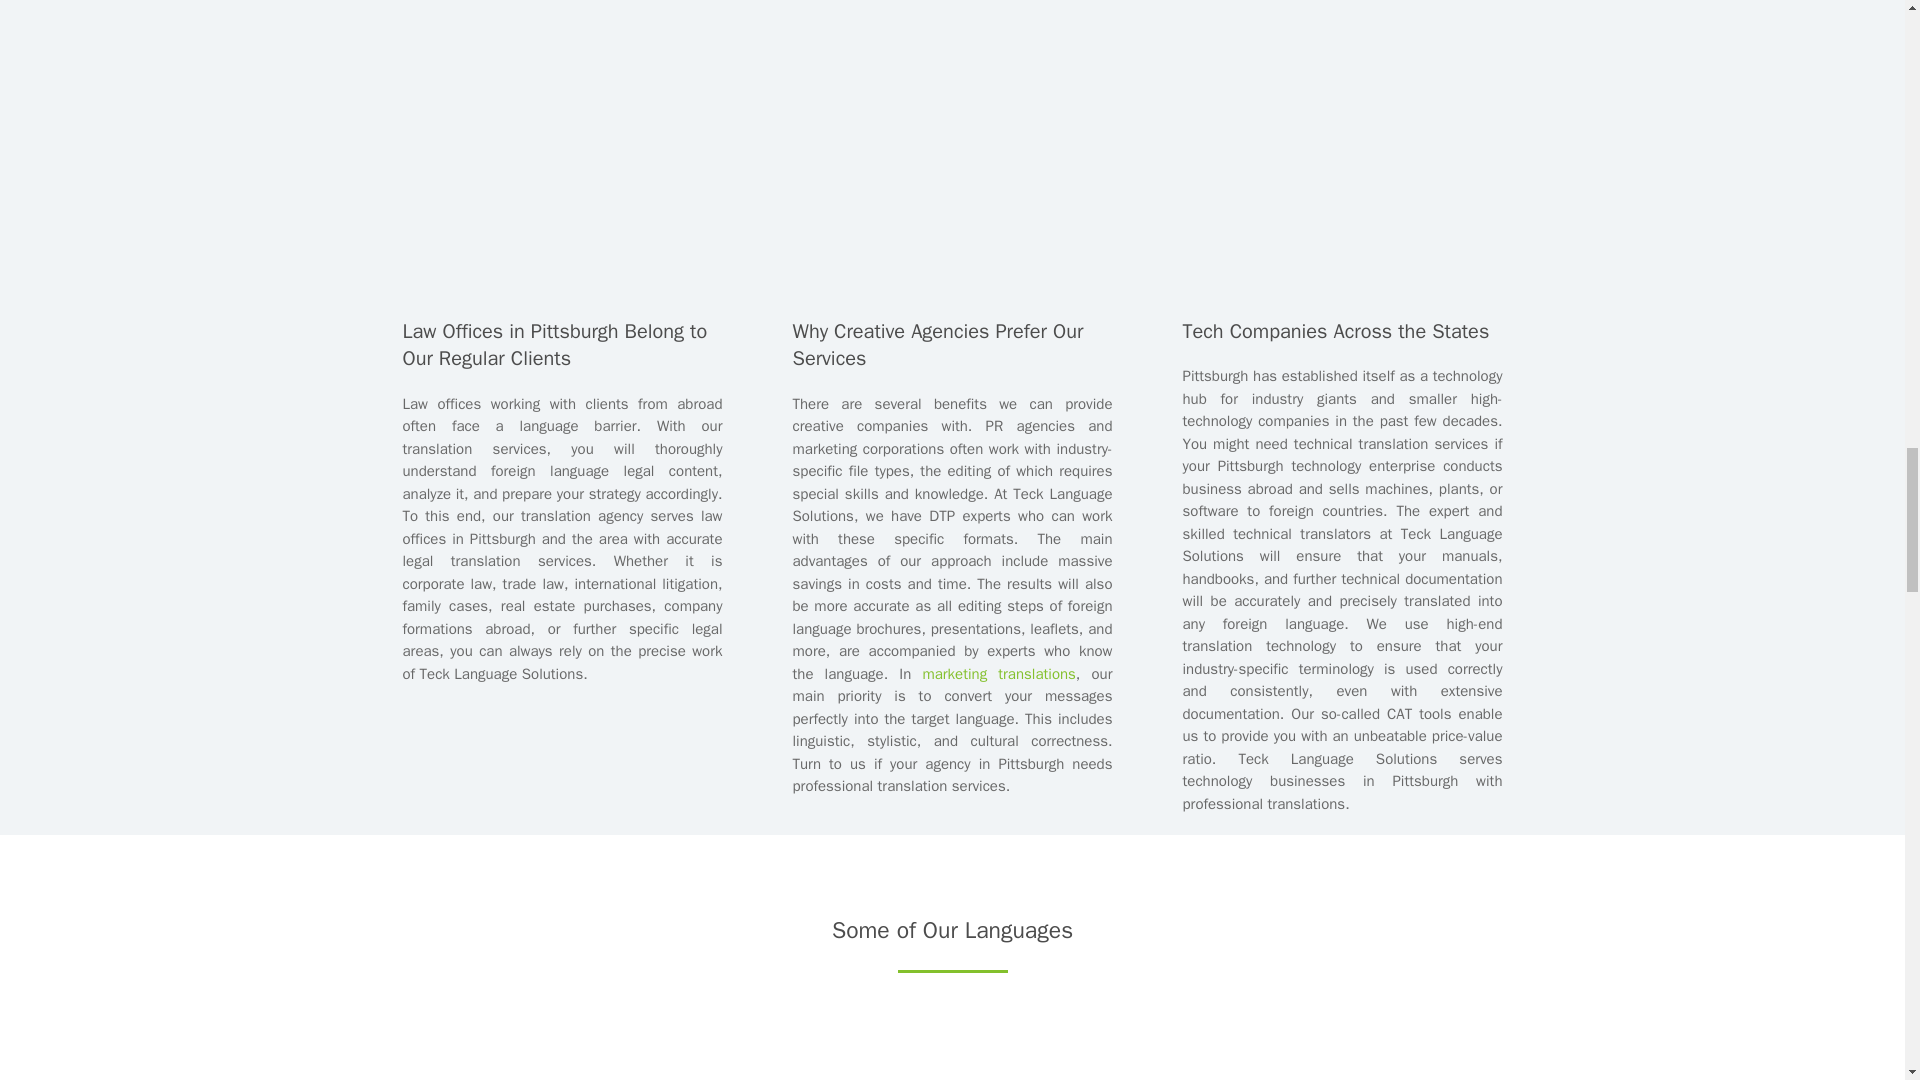 The image size is (1920, 1080). I want to click on Translation services for your Pittsburgh business, so click(951, 118).